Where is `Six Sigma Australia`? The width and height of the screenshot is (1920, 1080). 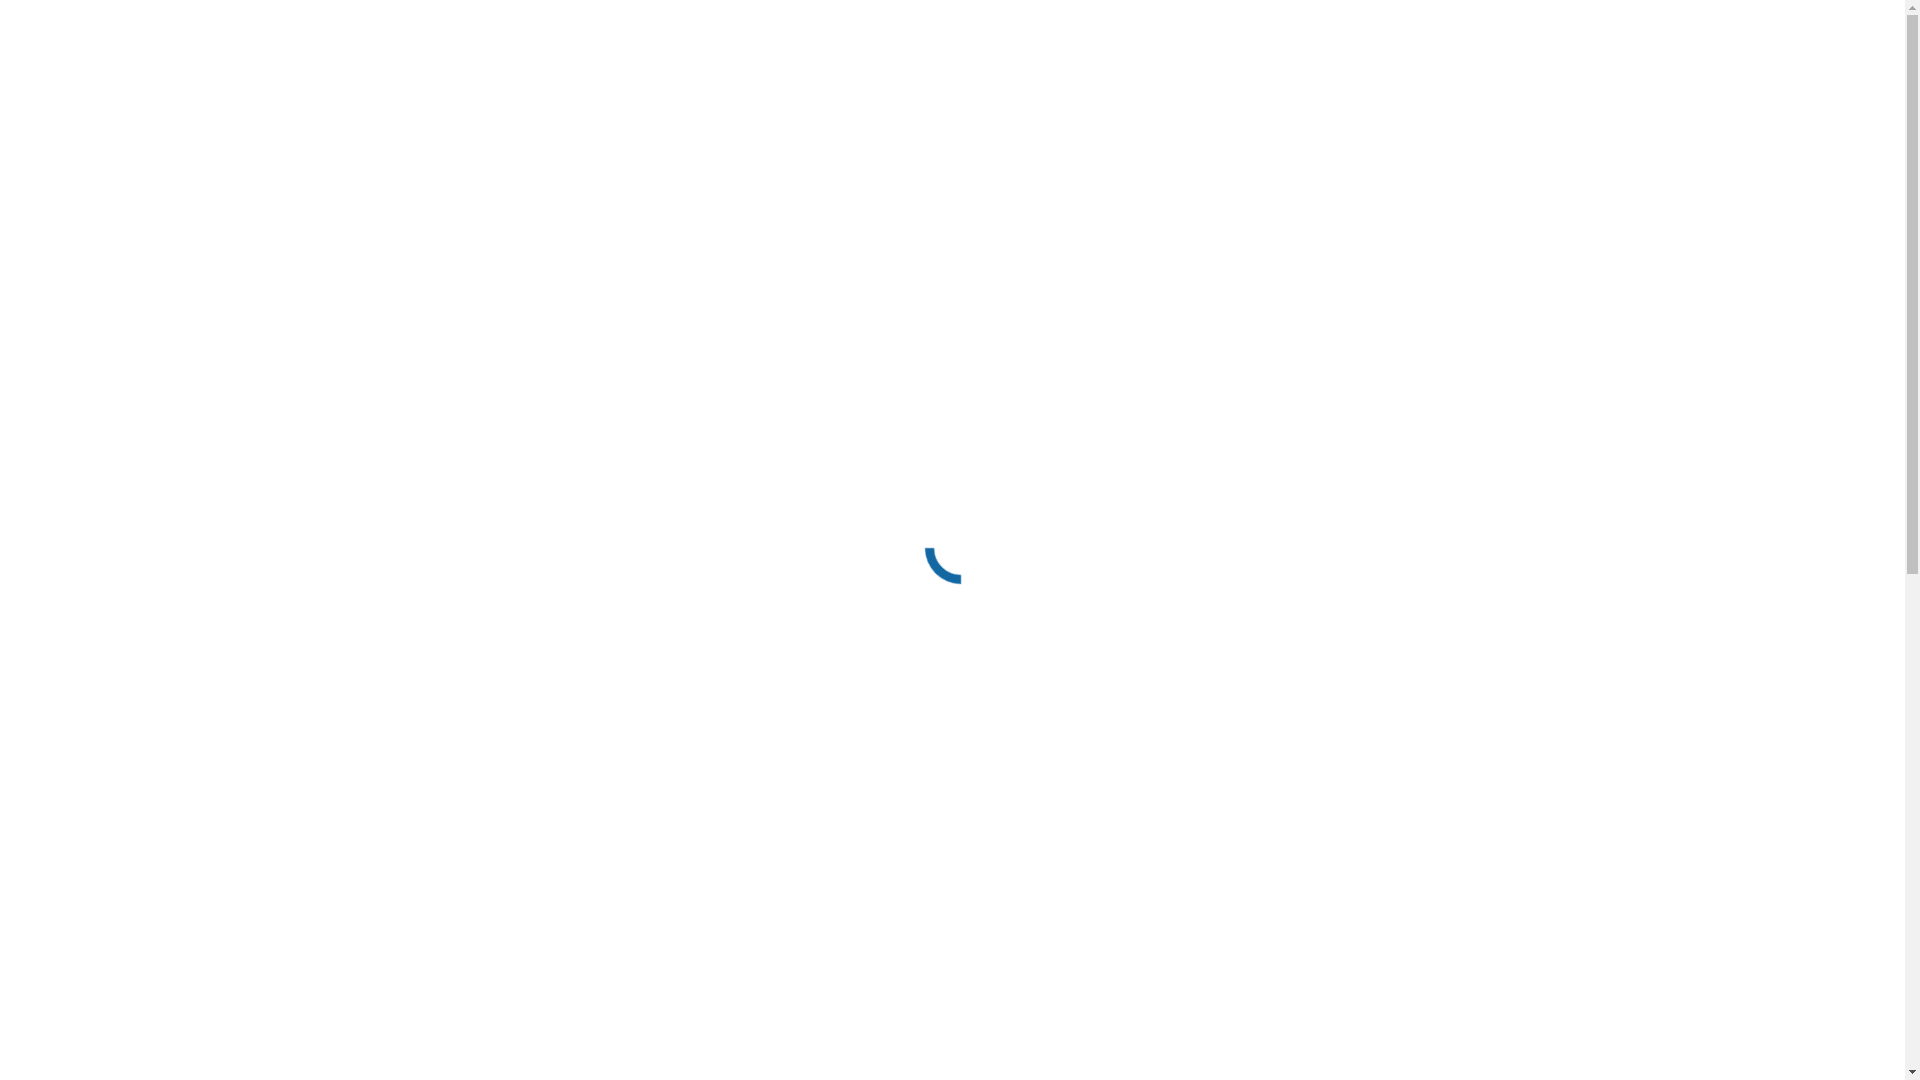
Six Sigma Australia is located at coordinates (152, 458).